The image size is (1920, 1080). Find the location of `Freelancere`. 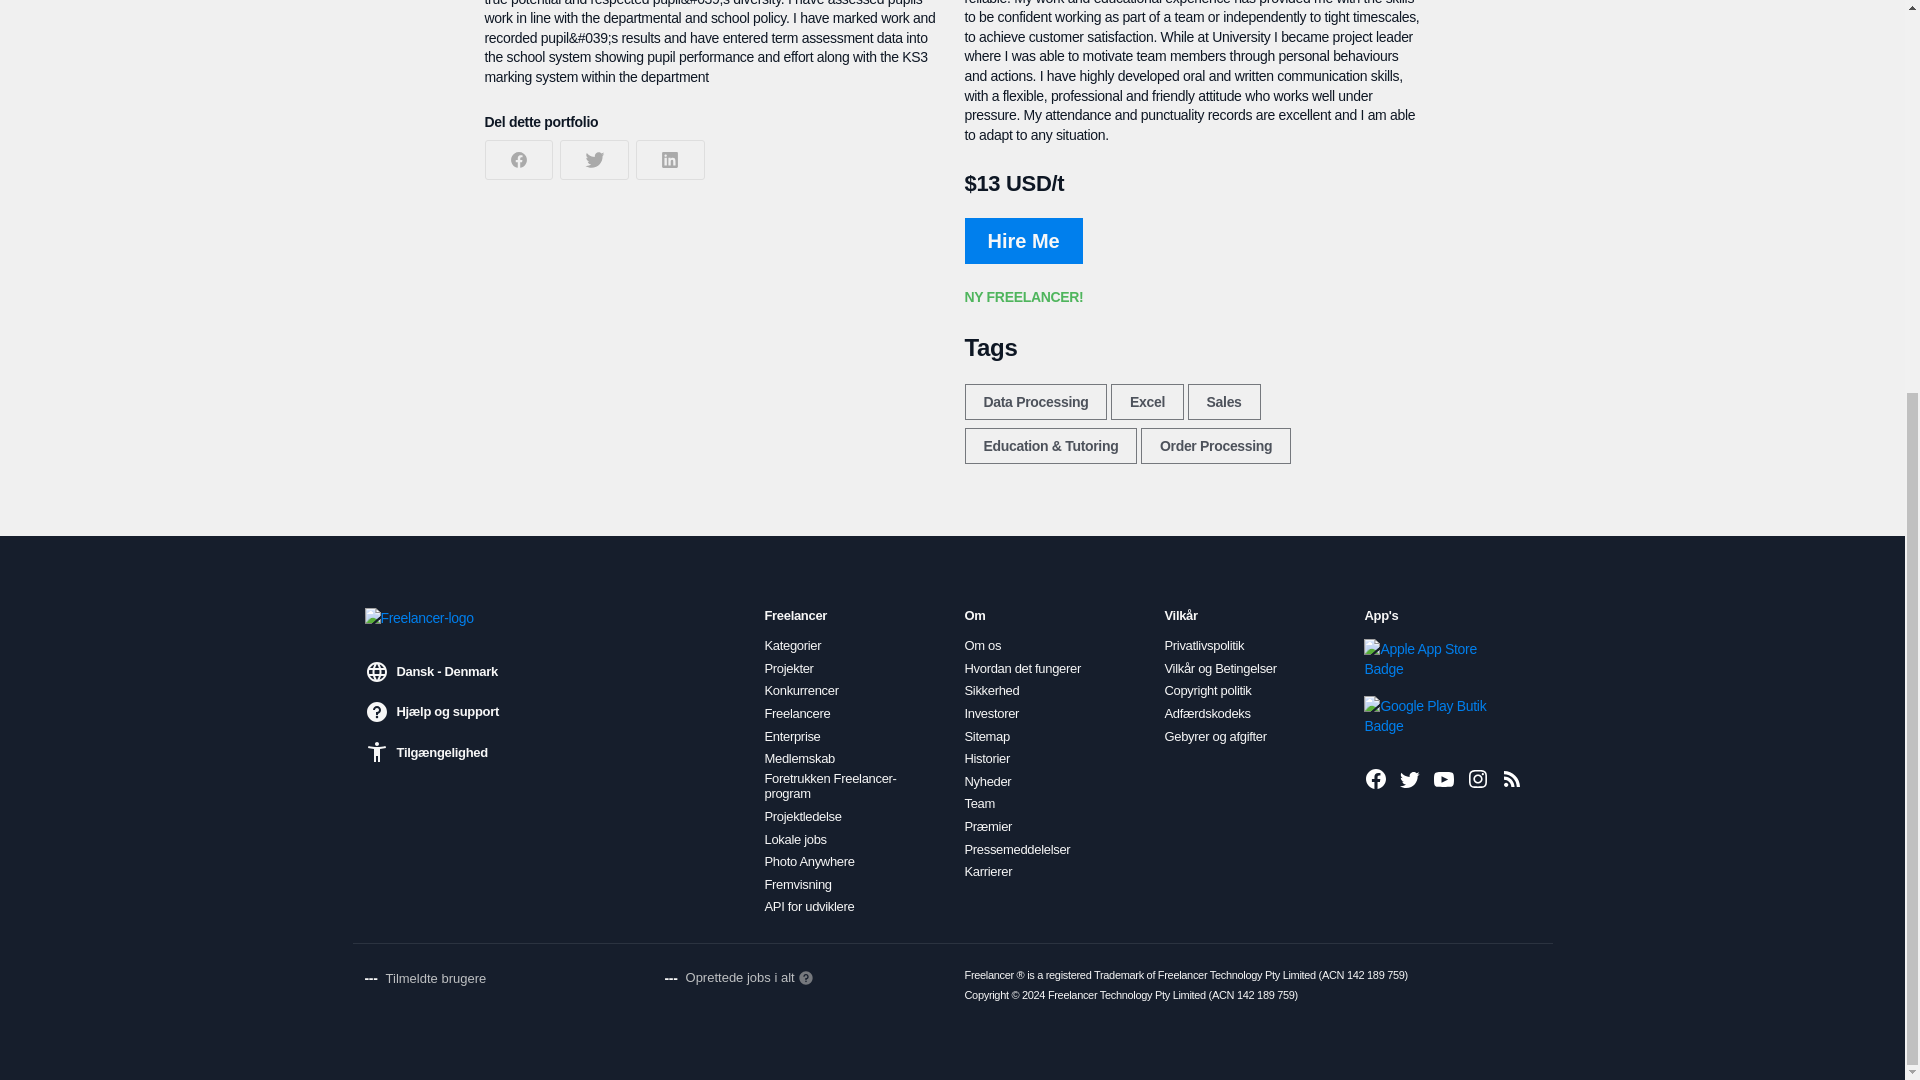

Freelancere is located at coordinates (796, 714).